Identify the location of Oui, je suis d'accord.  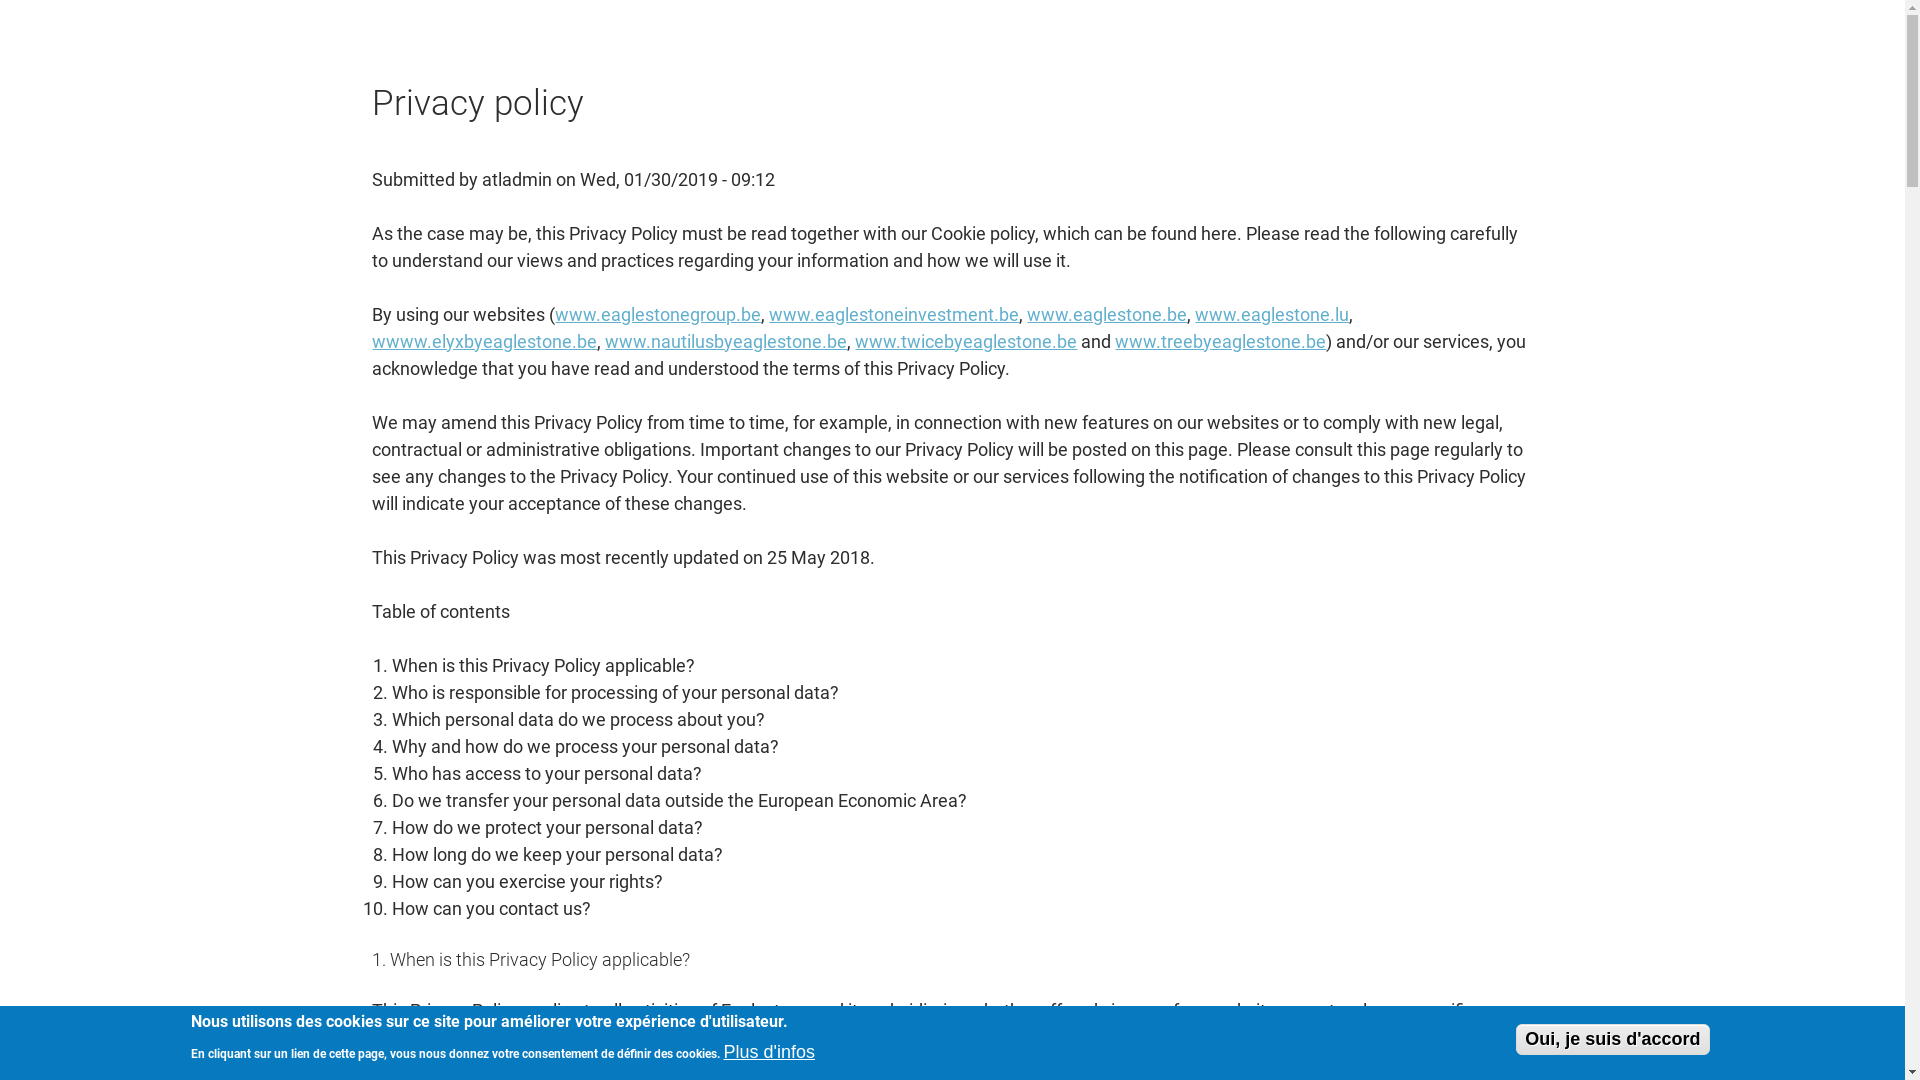
(1612, 1040).